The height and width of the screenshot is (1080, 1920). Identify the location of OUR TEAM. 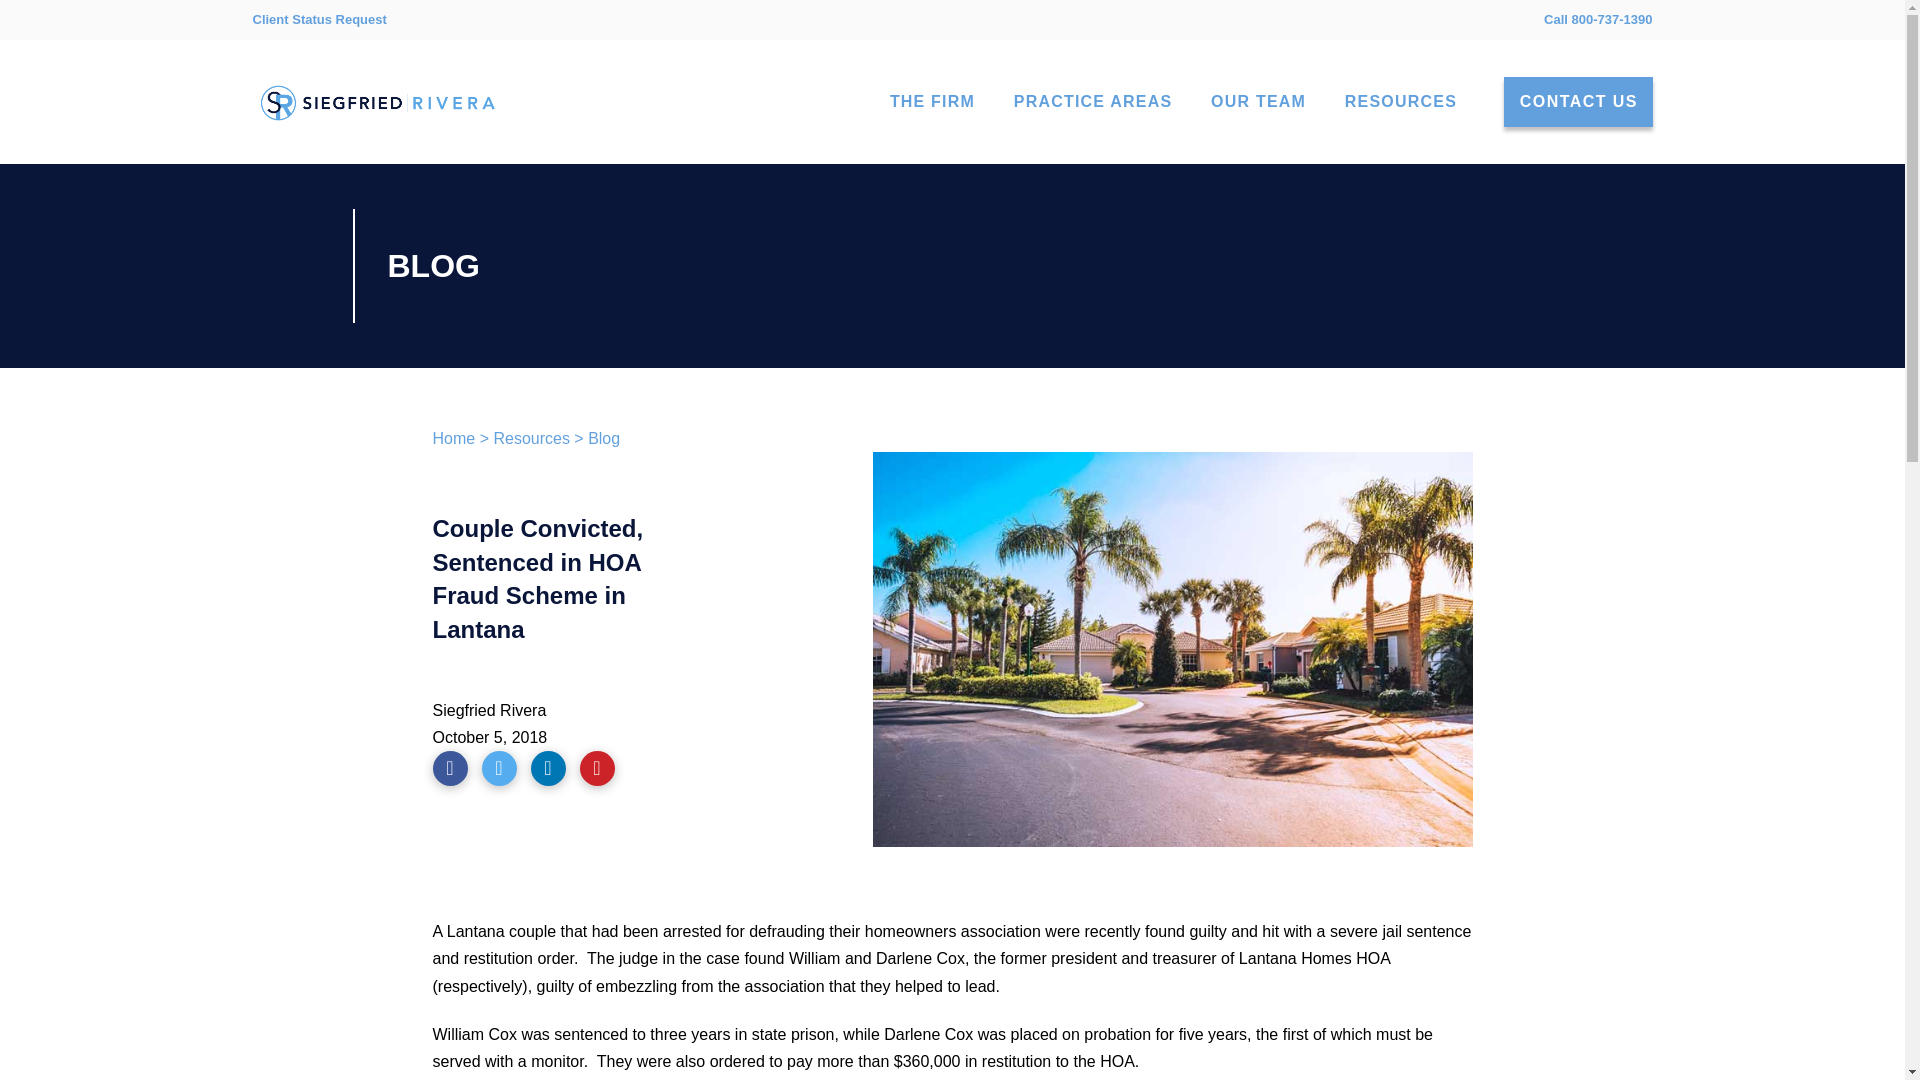
(1257, 101).